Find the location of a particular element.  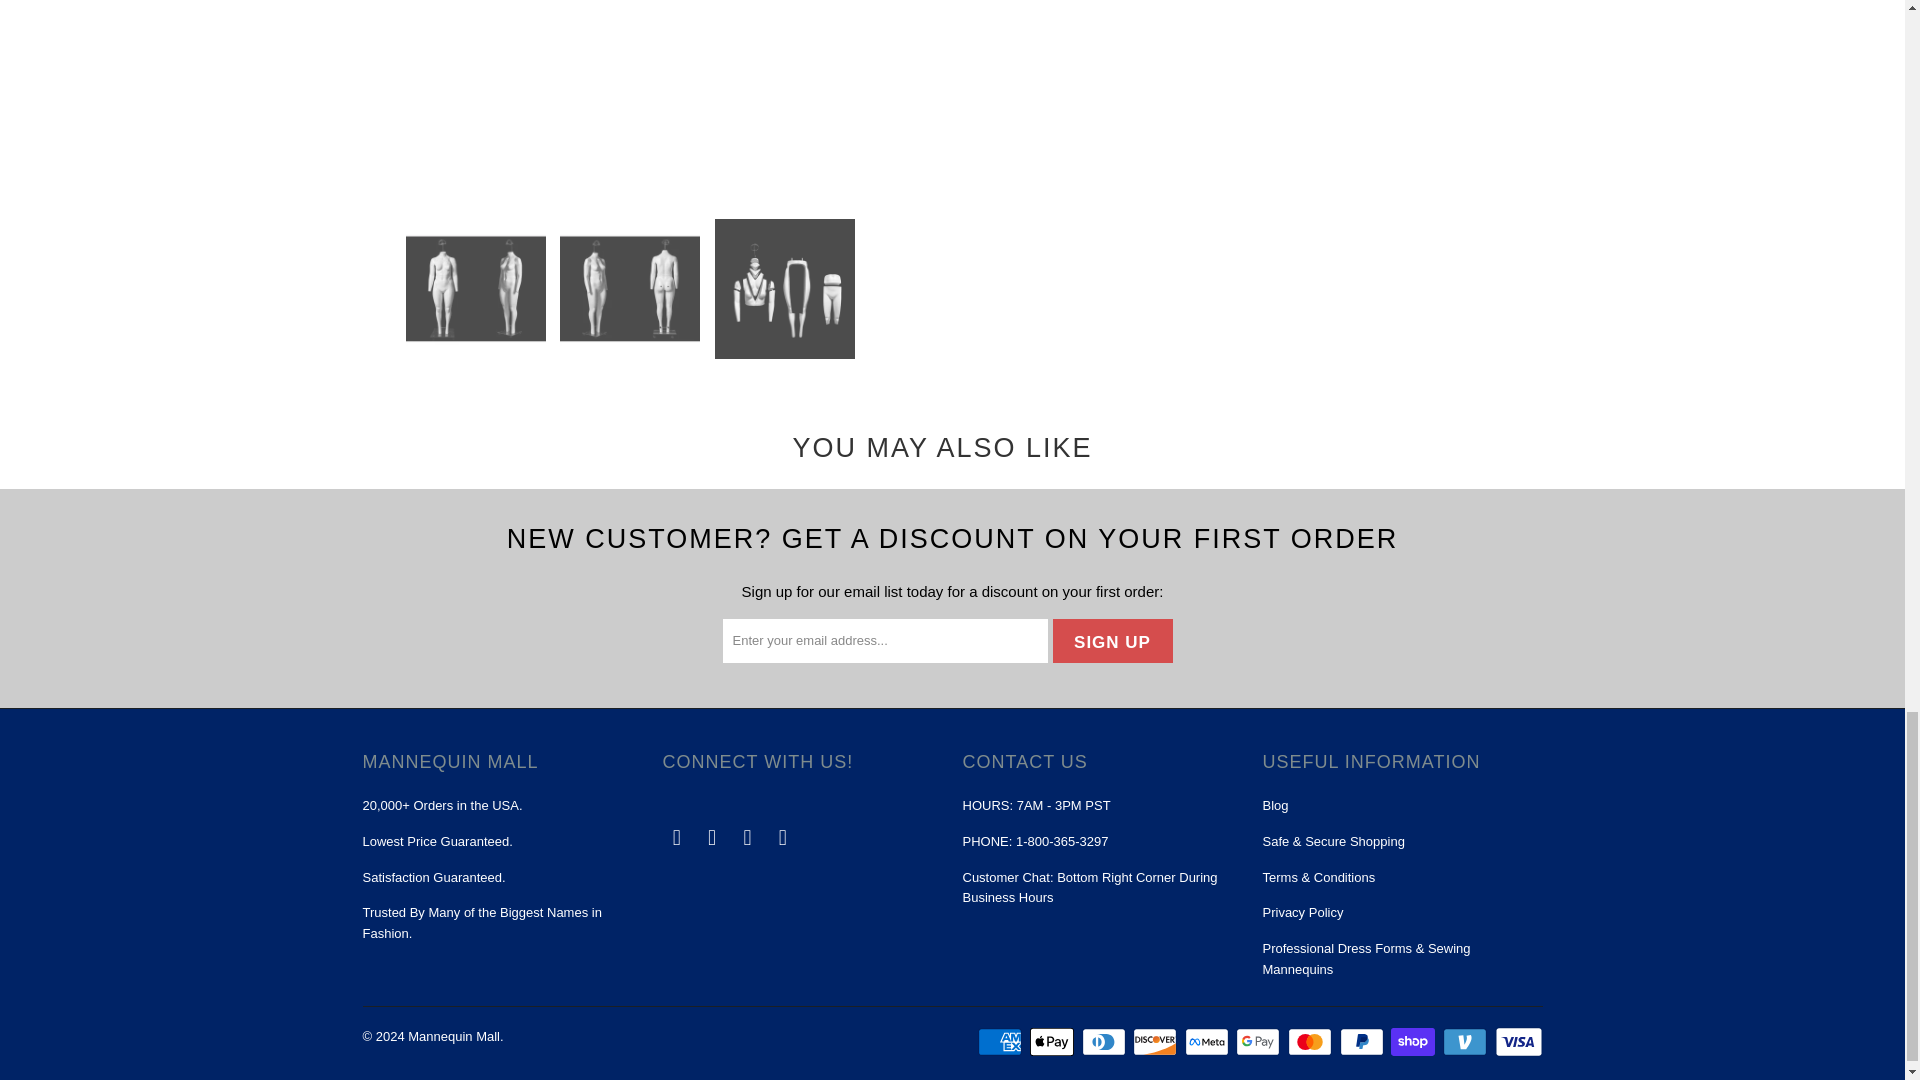

Mannequin Mall on Instagram is located at coordinates (748, 838).